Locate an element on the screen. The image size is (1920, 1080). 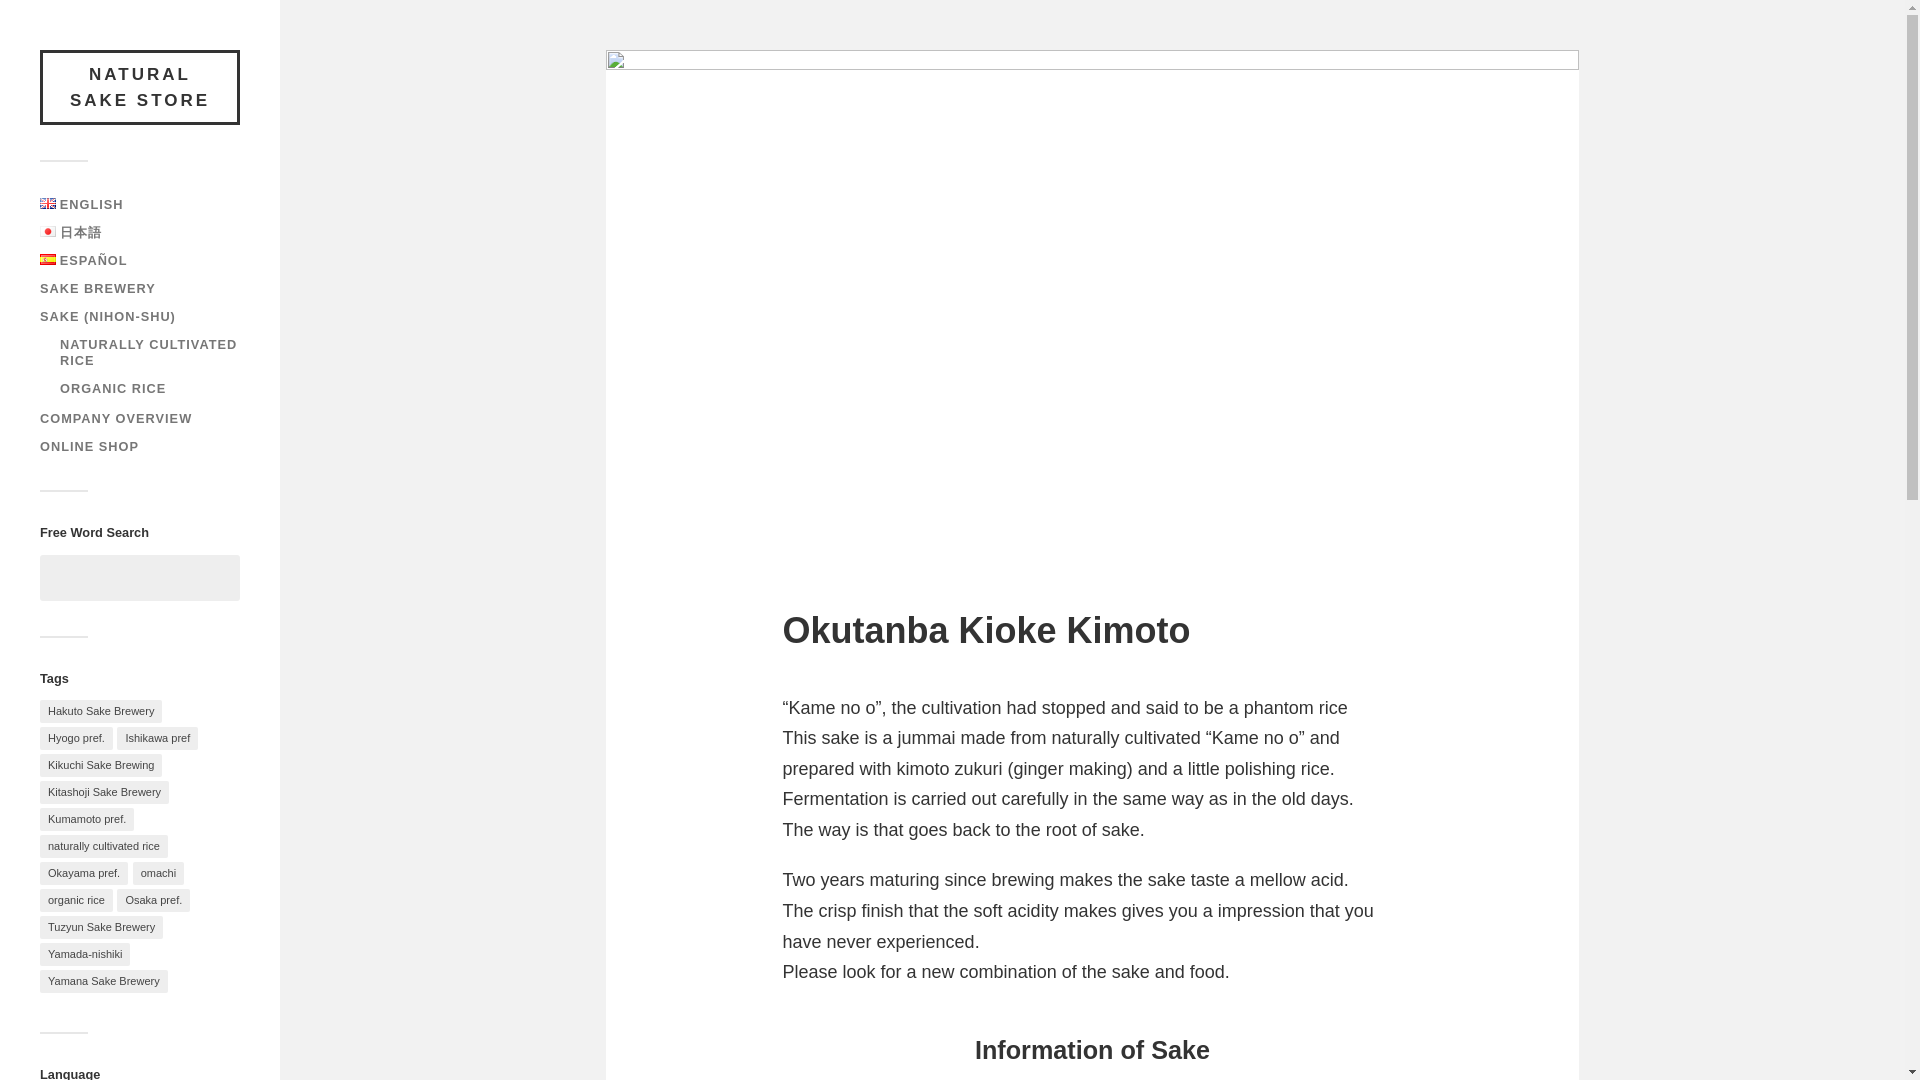
organic rice is located at coordinates (76, 900).